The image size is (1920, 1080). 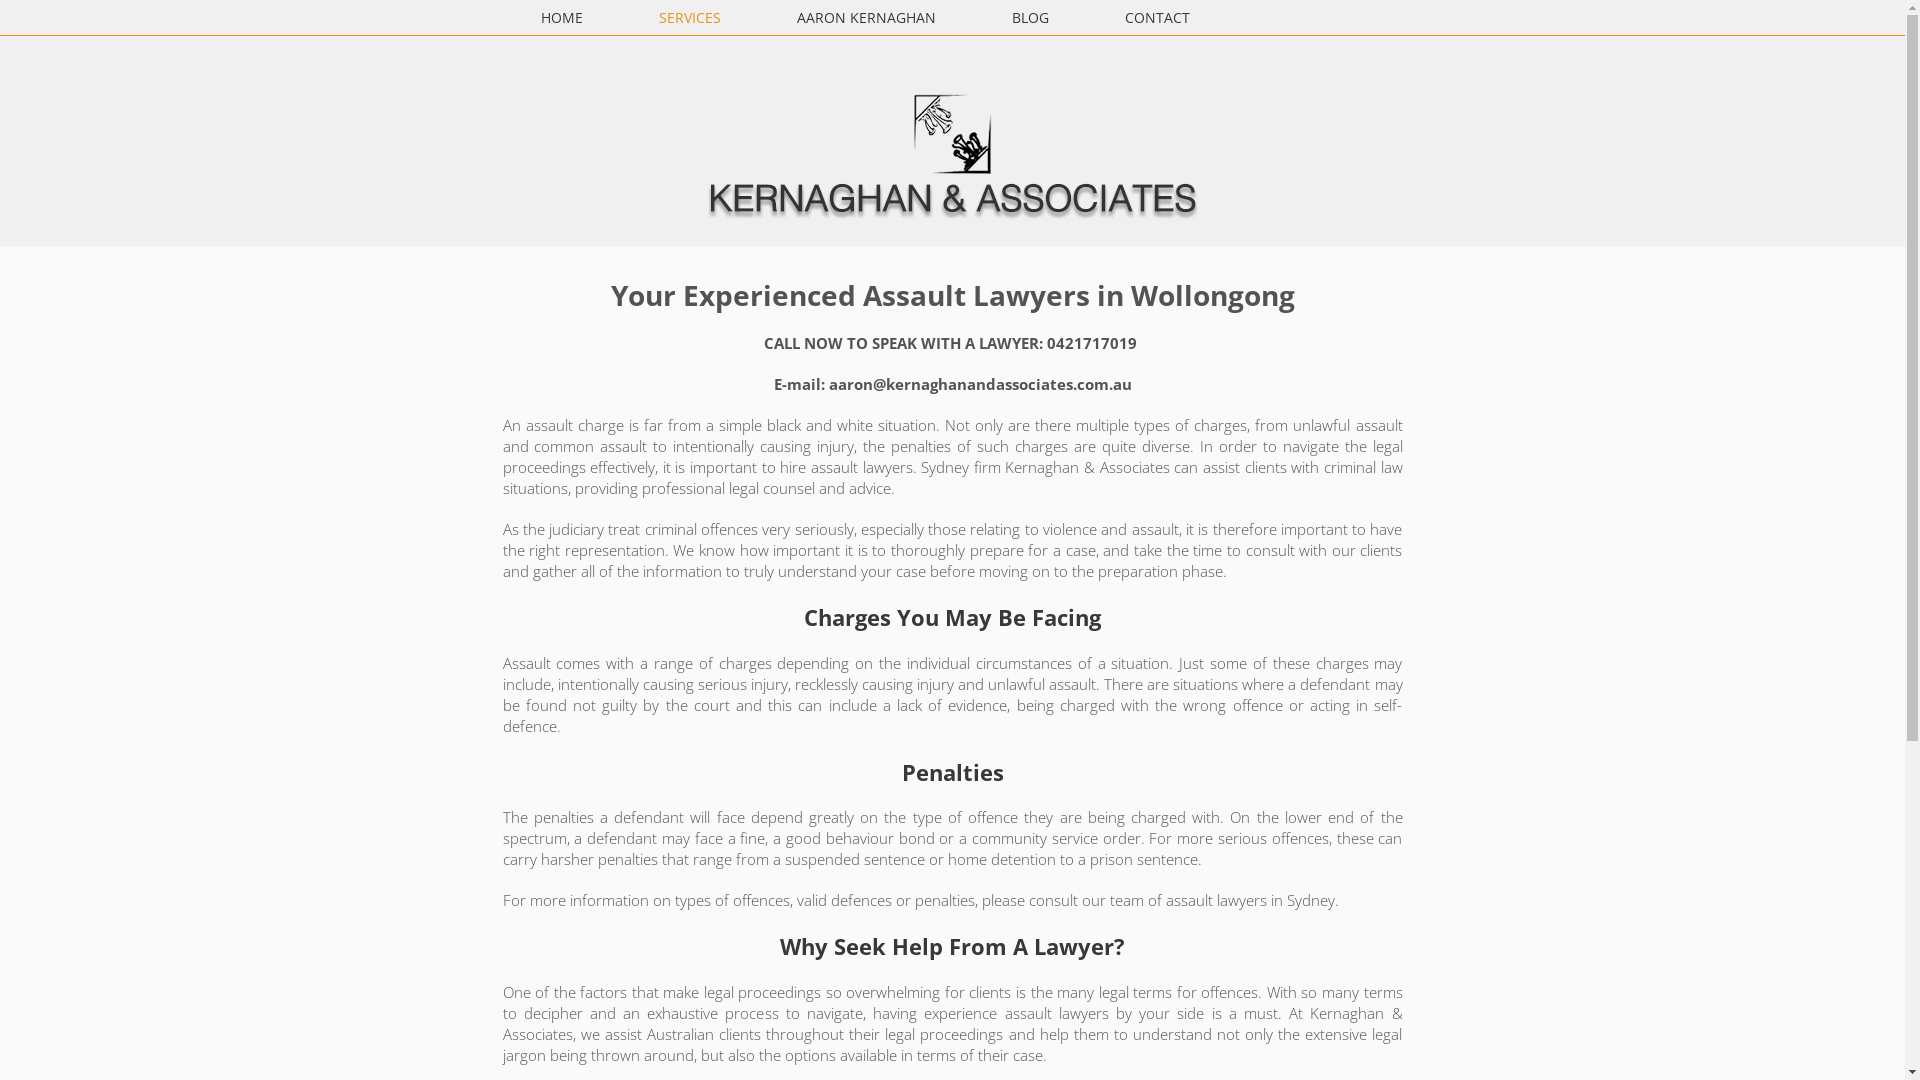 What do you see at coordinates (1156, 18) in the screenshot?
I see `CONTACT` at bounding box center [1156, 18].